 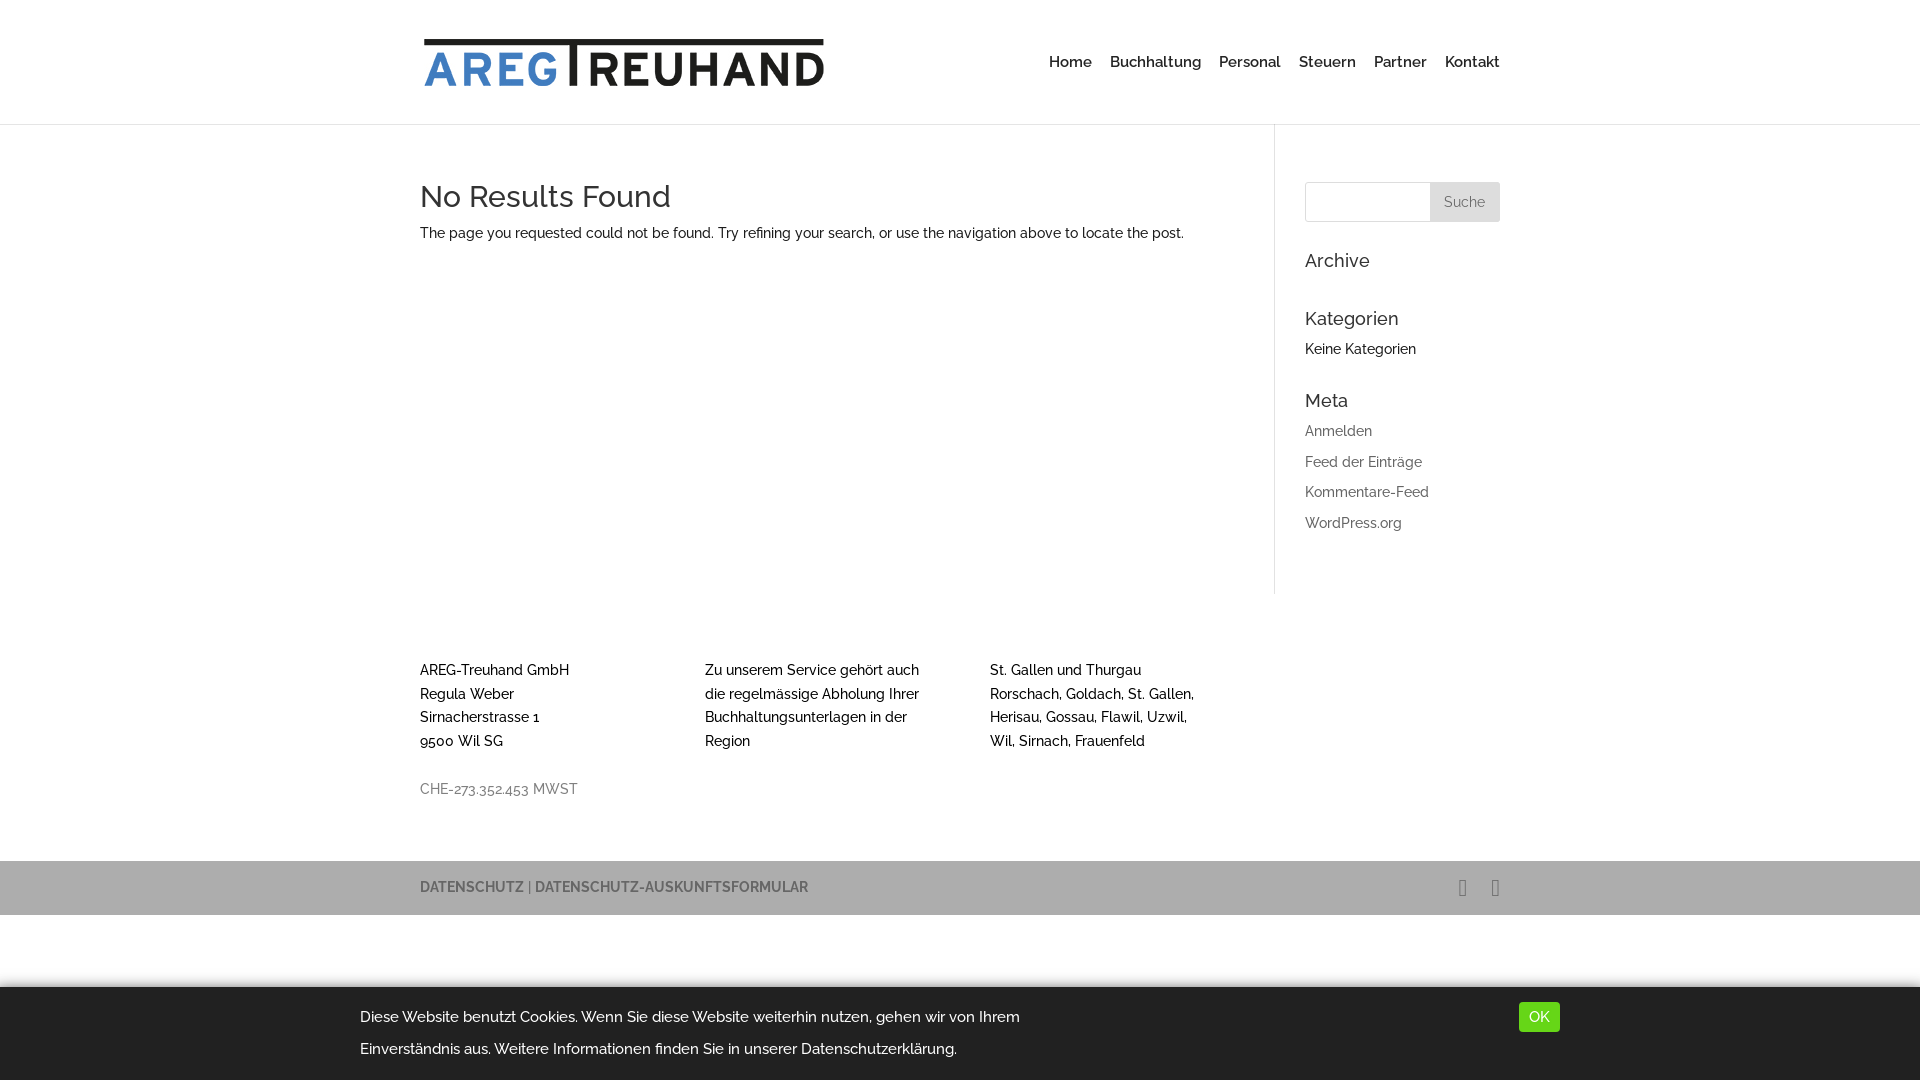 What do you see at coordinates (1496, 888) in the screenshot?
I see `LinkedIn` at bounding box center [1496, 888].